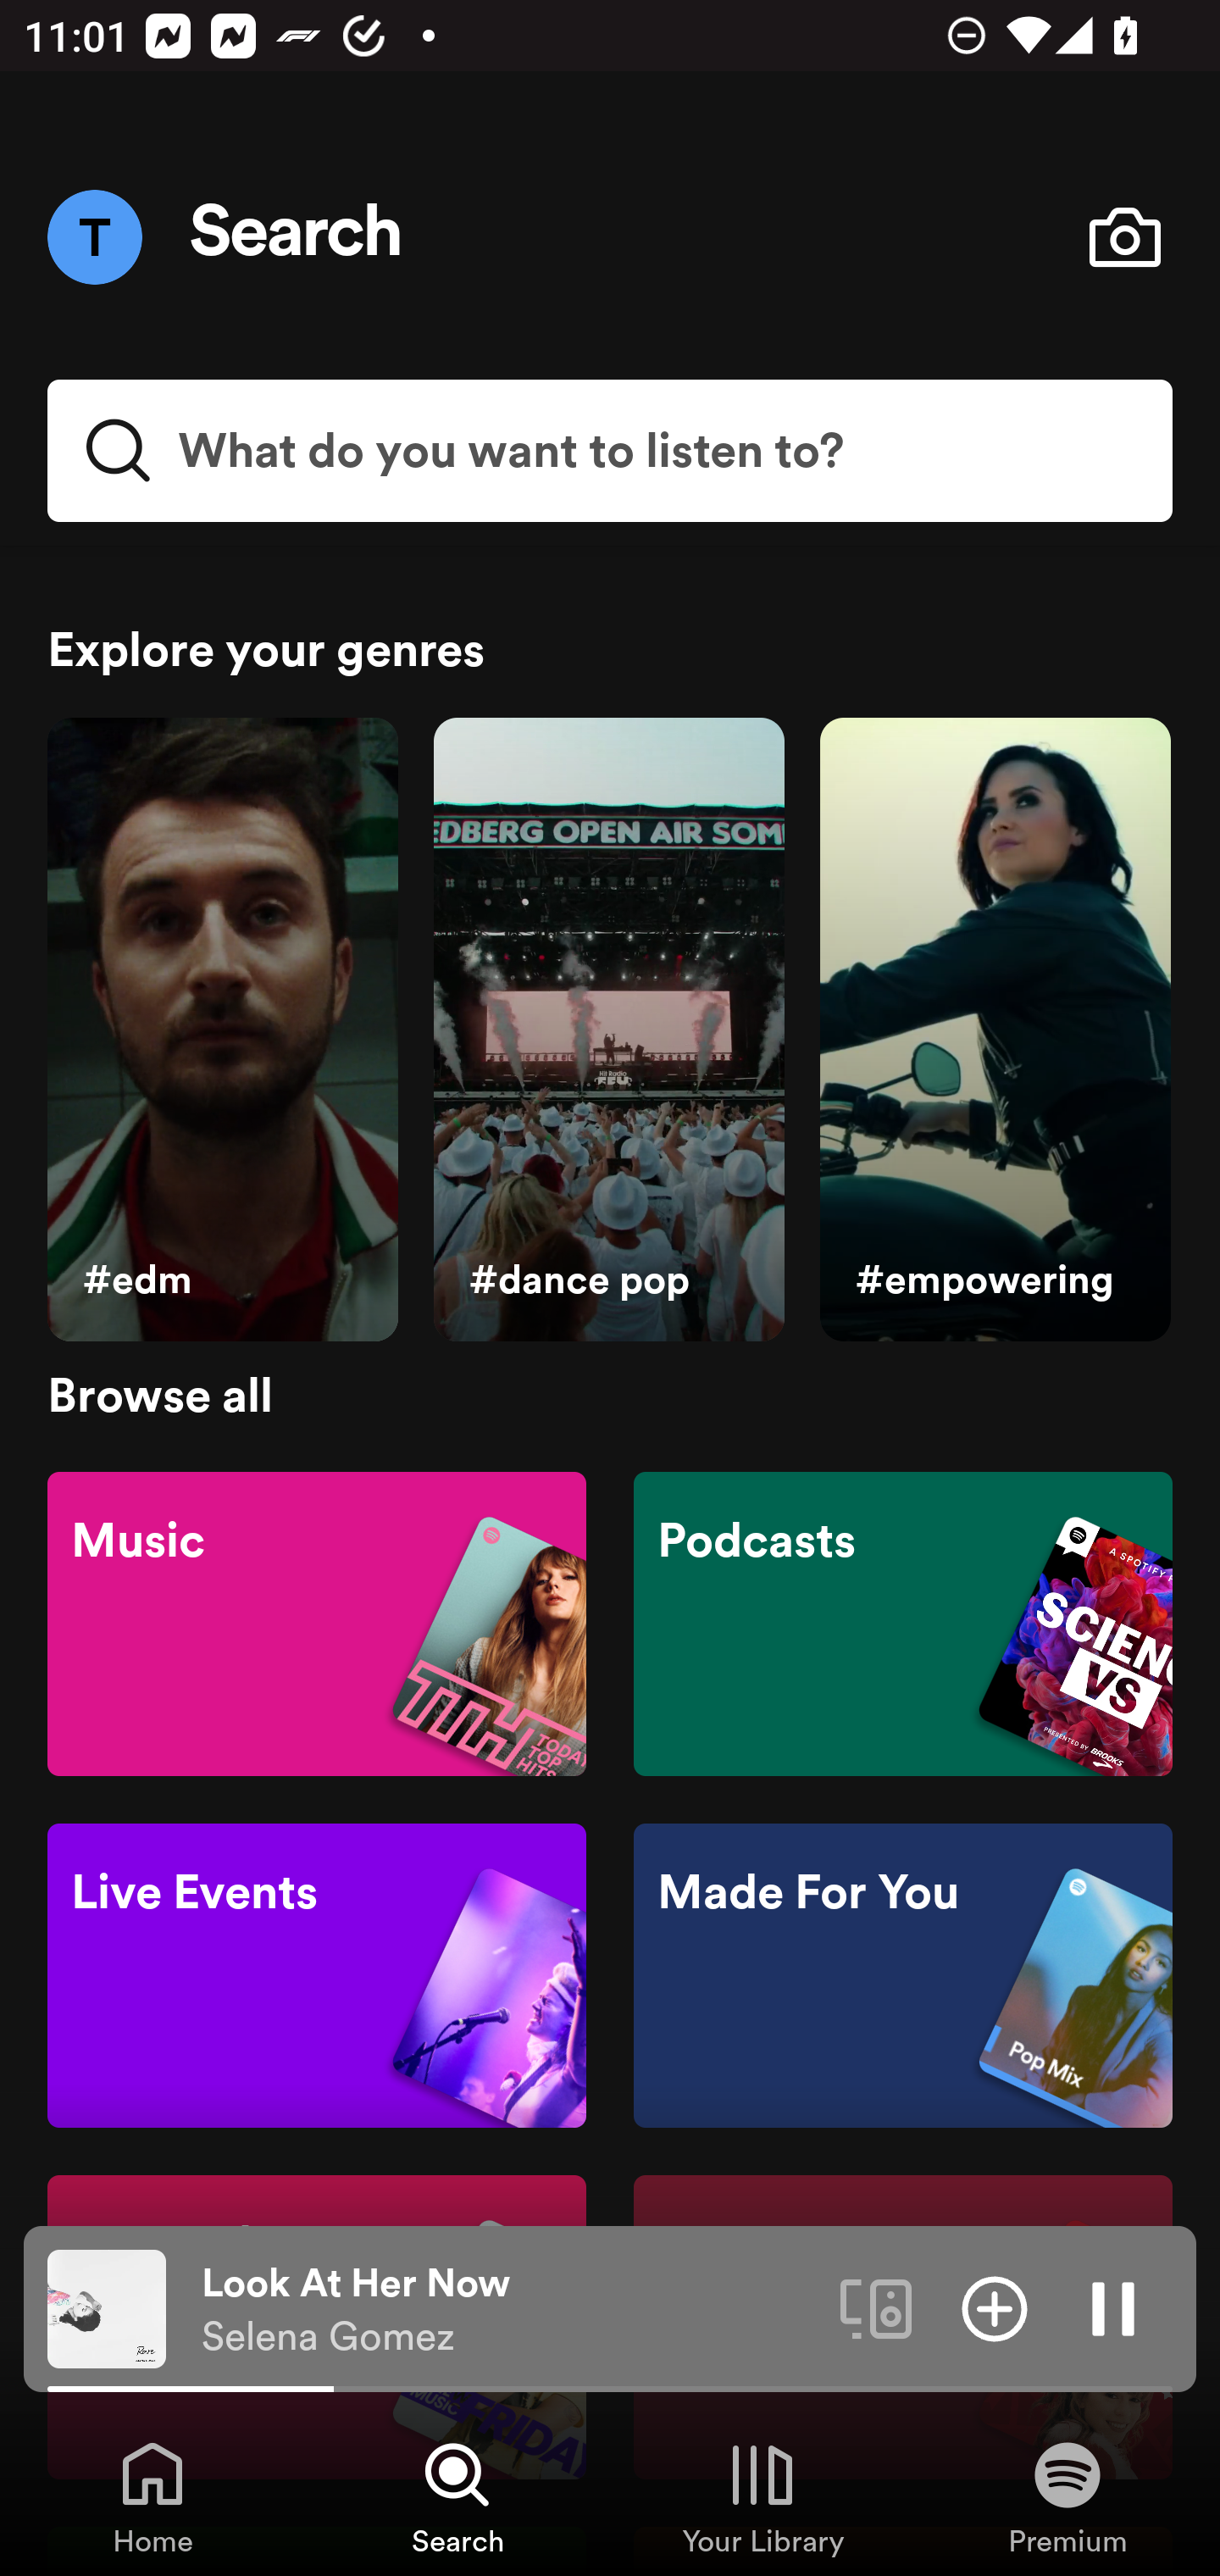 The image size is (1220, 2576). I want to click on Connect to a device. Opens the devices menu, so click(876, 2307).